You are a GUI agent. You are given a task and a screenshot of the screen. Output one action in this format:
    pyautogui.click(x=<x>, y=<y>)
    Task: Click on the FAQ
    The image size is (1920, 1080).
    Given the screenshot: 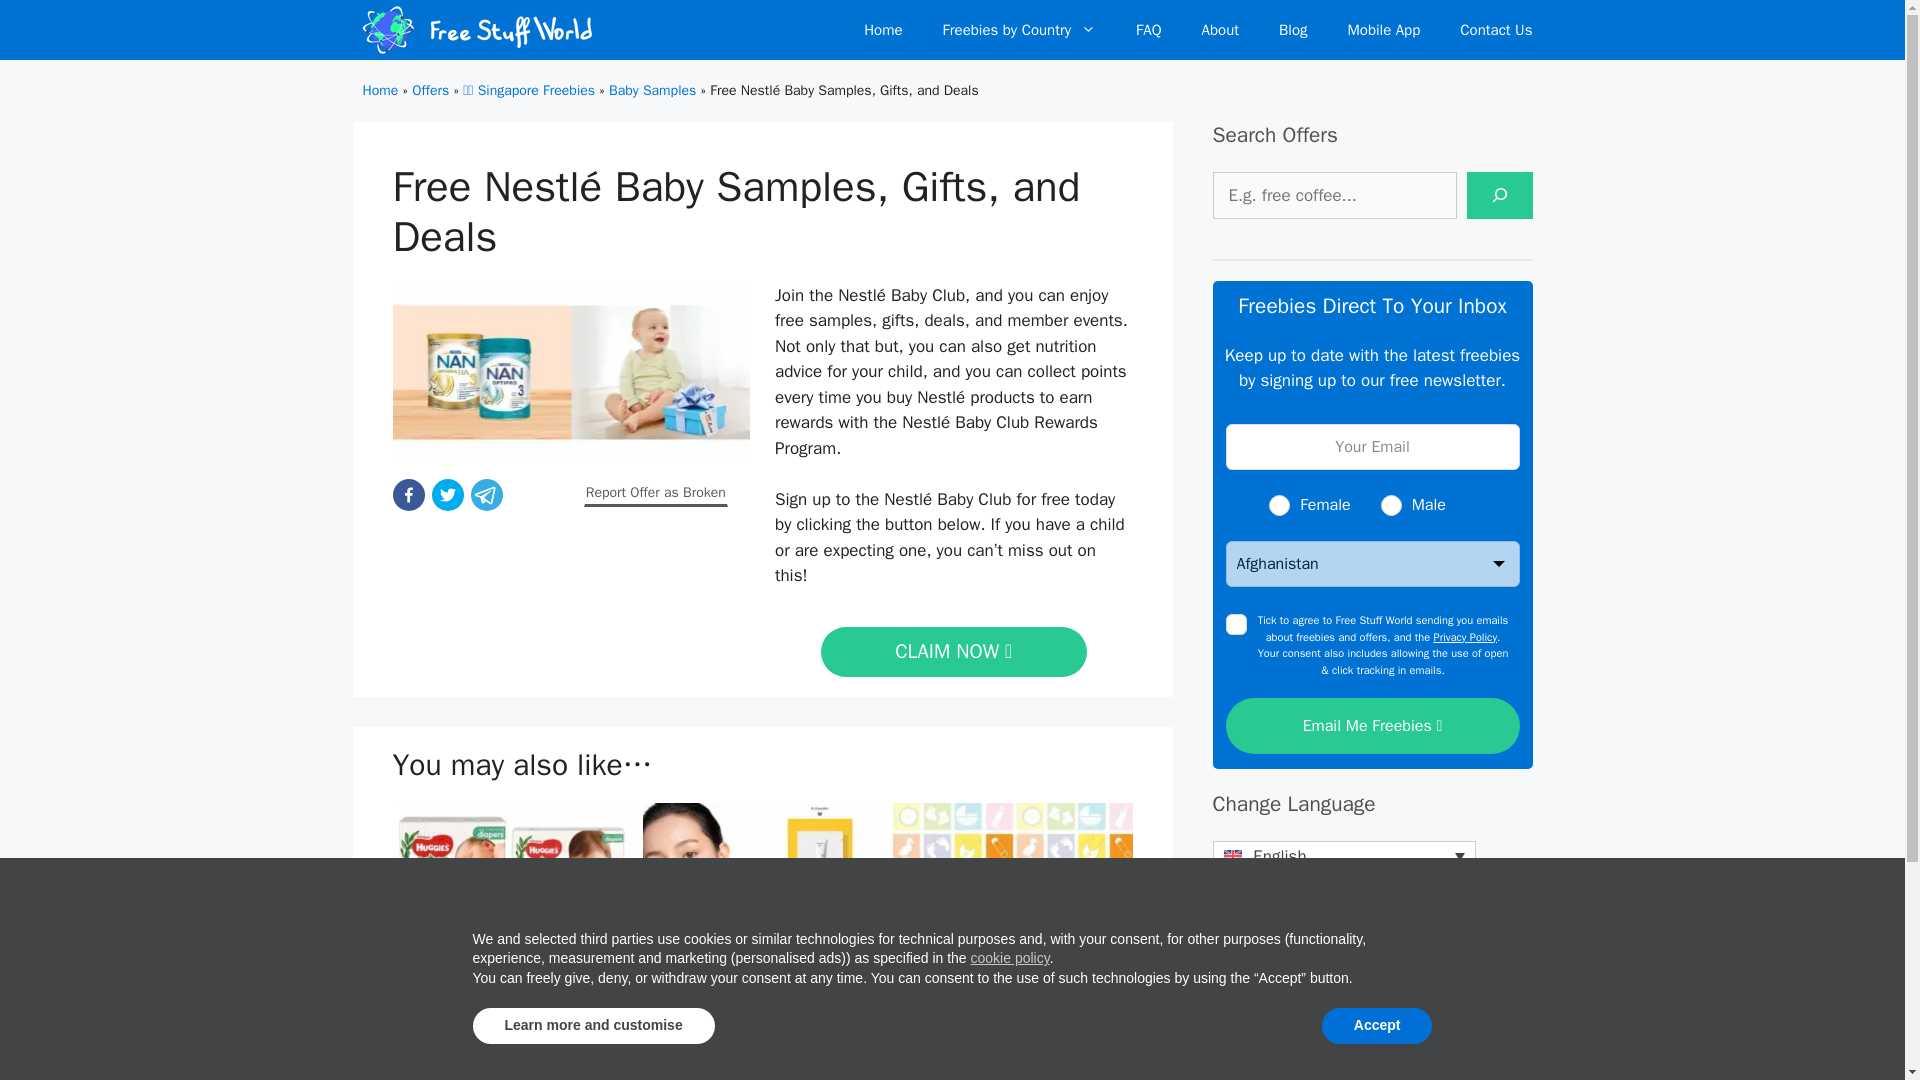 What is the action you would take?
    pyautogui.click(x=1148, y=30)
    